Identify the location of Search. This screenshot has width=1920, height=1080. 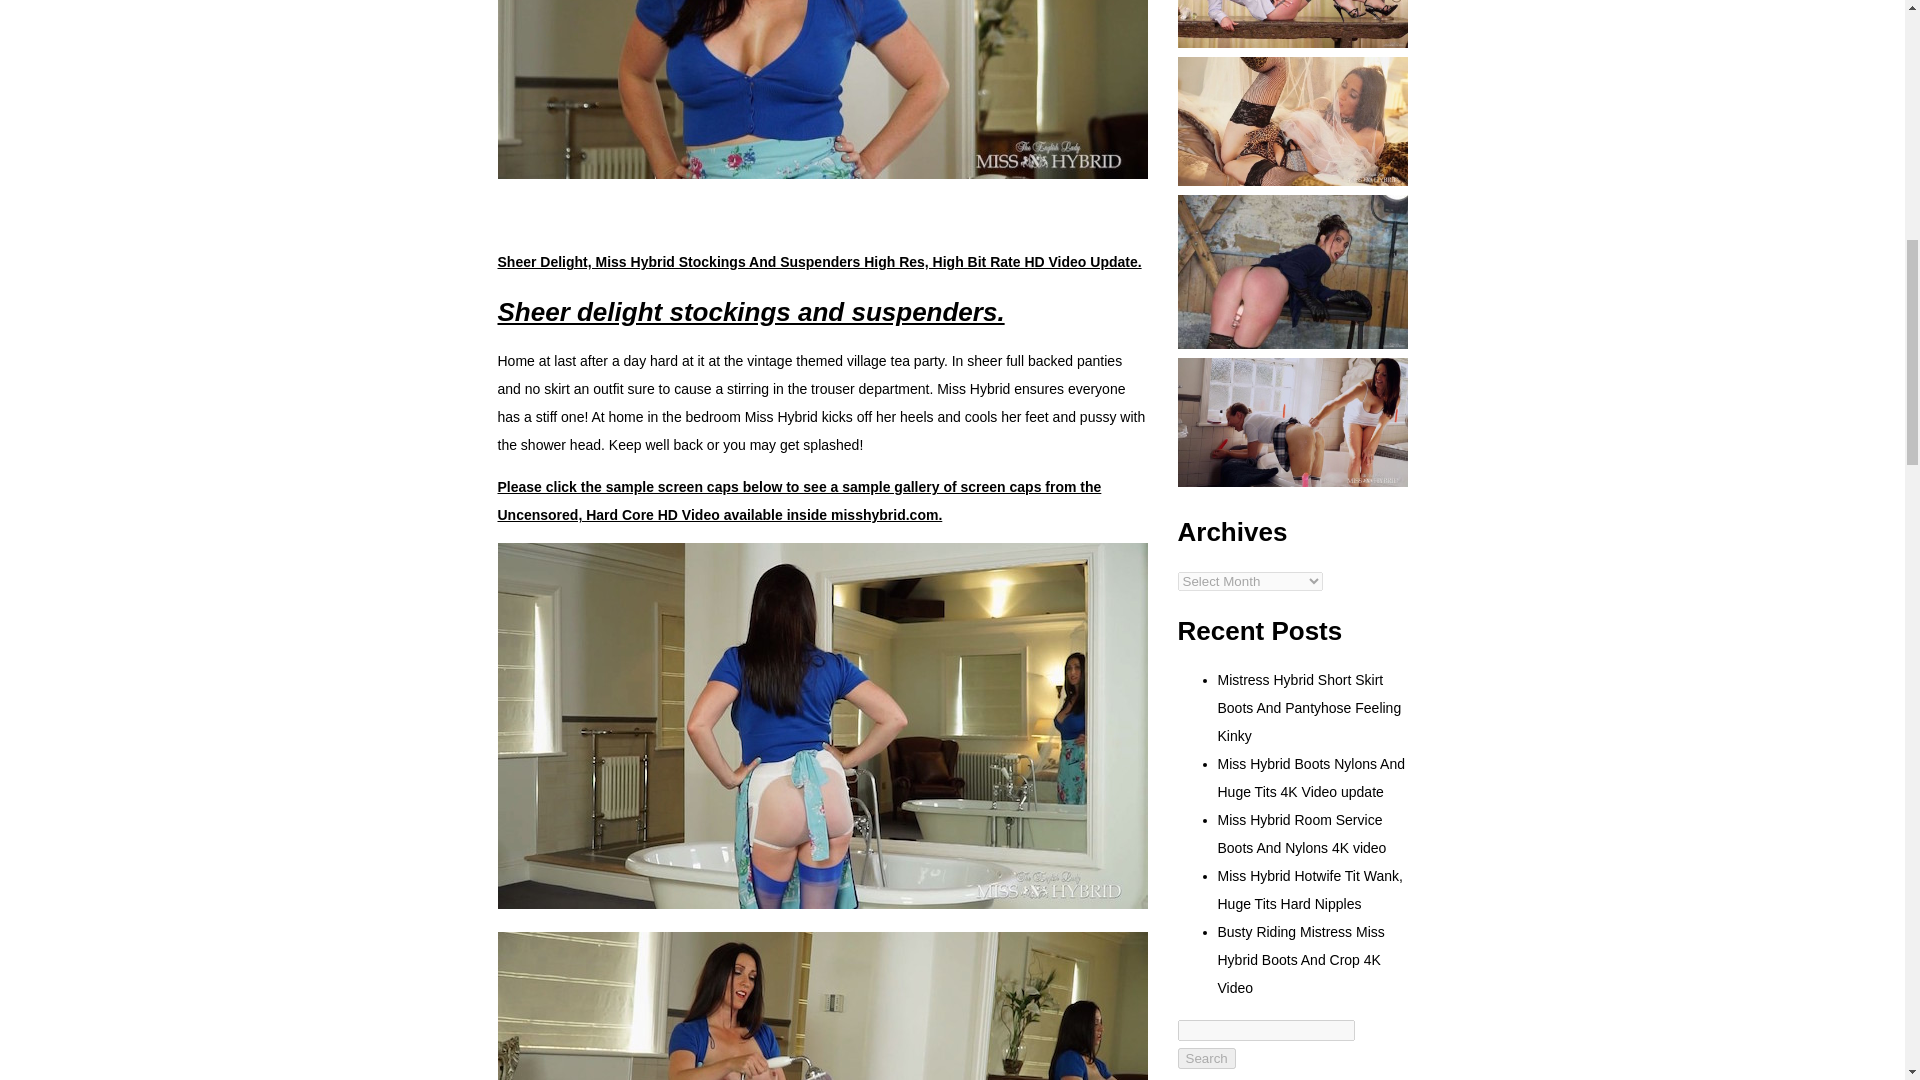
(1207, 1058).